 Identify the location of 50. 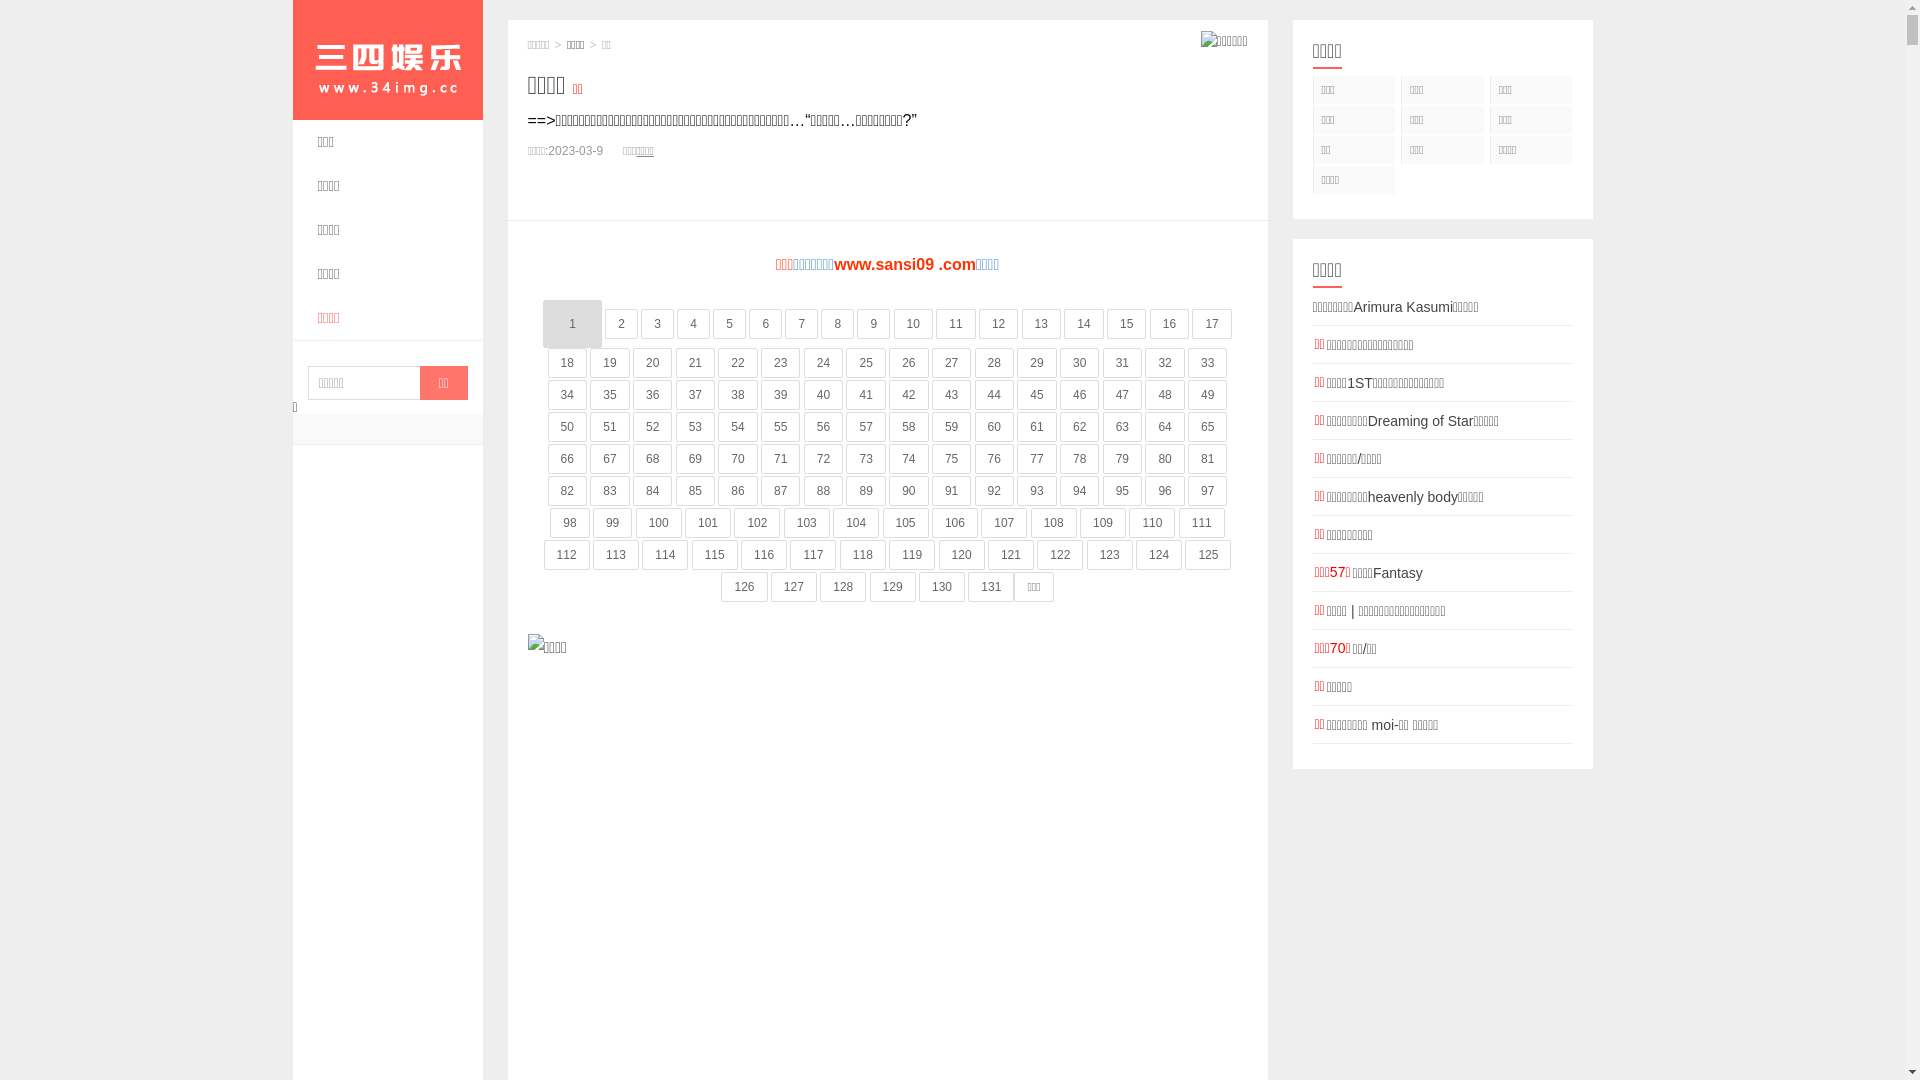
(568, 427).